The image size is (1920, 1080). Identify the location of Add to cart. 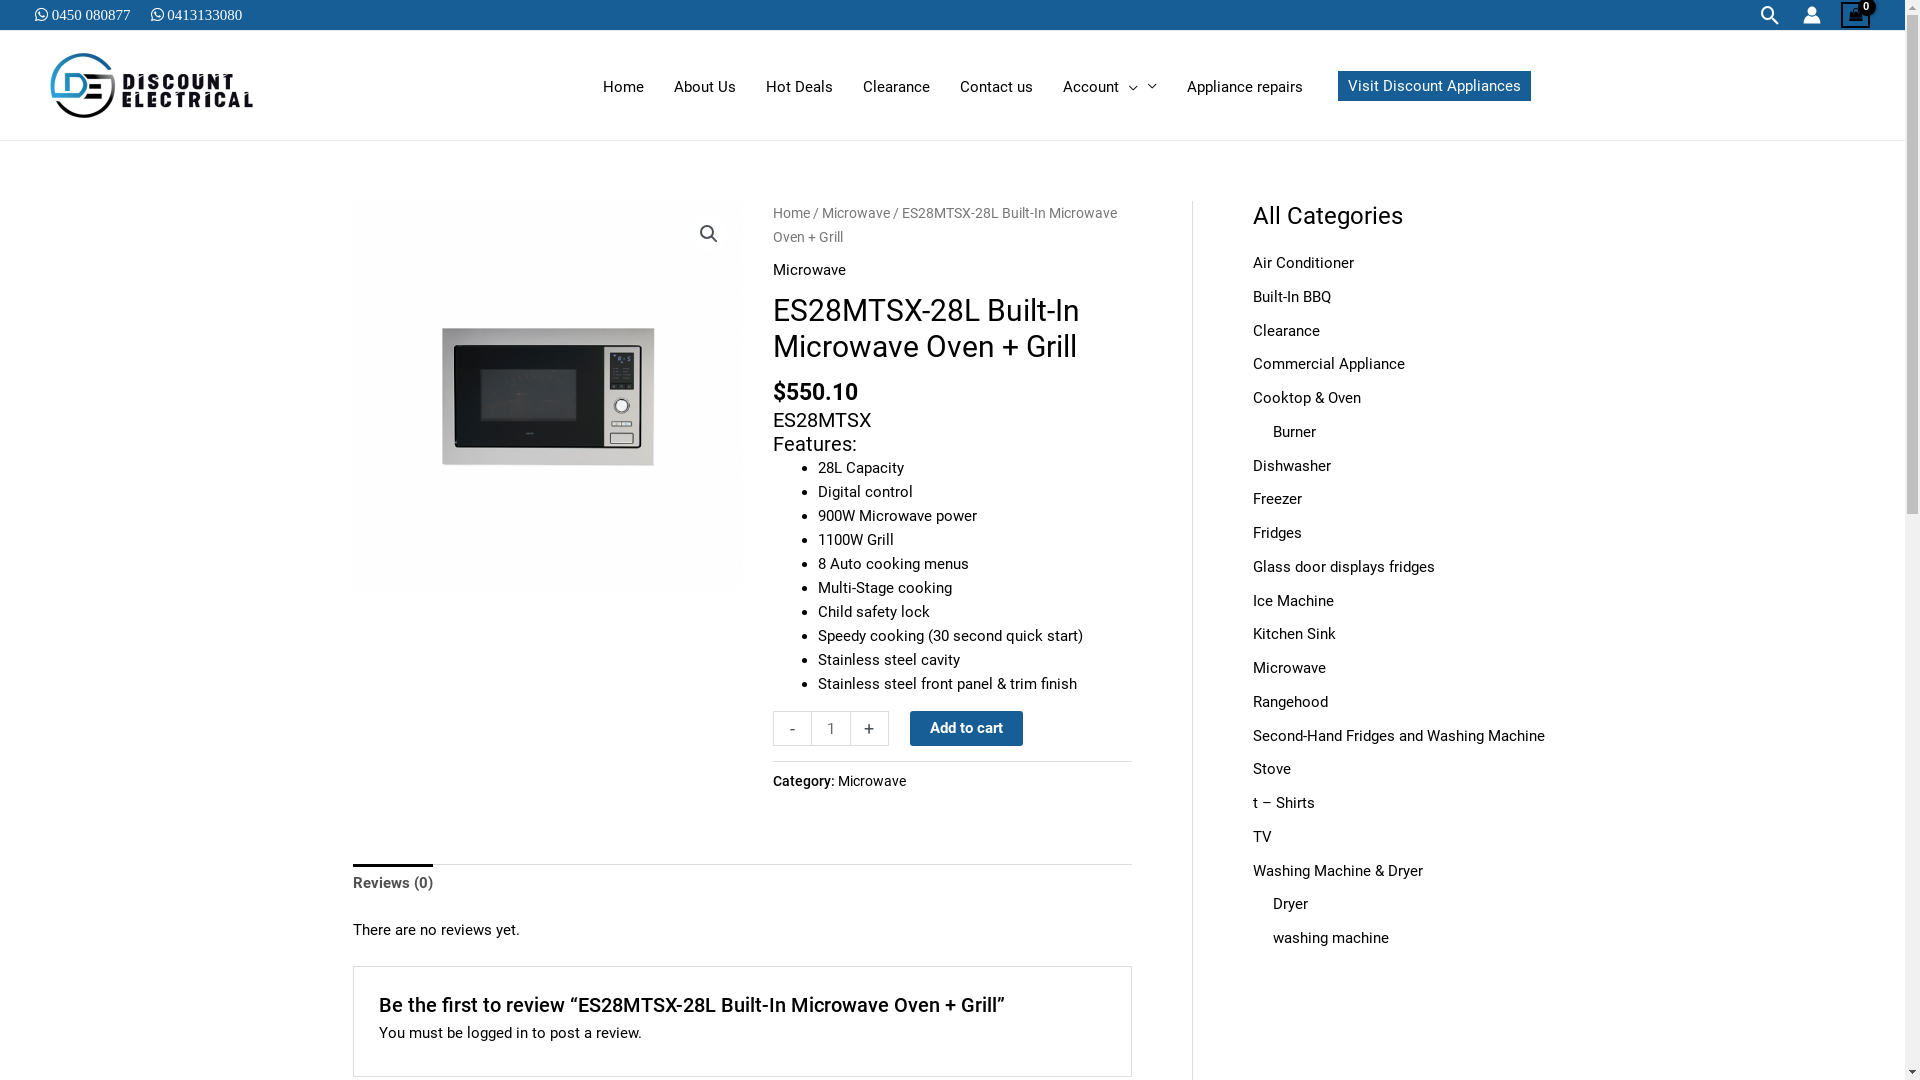
(966, 728).